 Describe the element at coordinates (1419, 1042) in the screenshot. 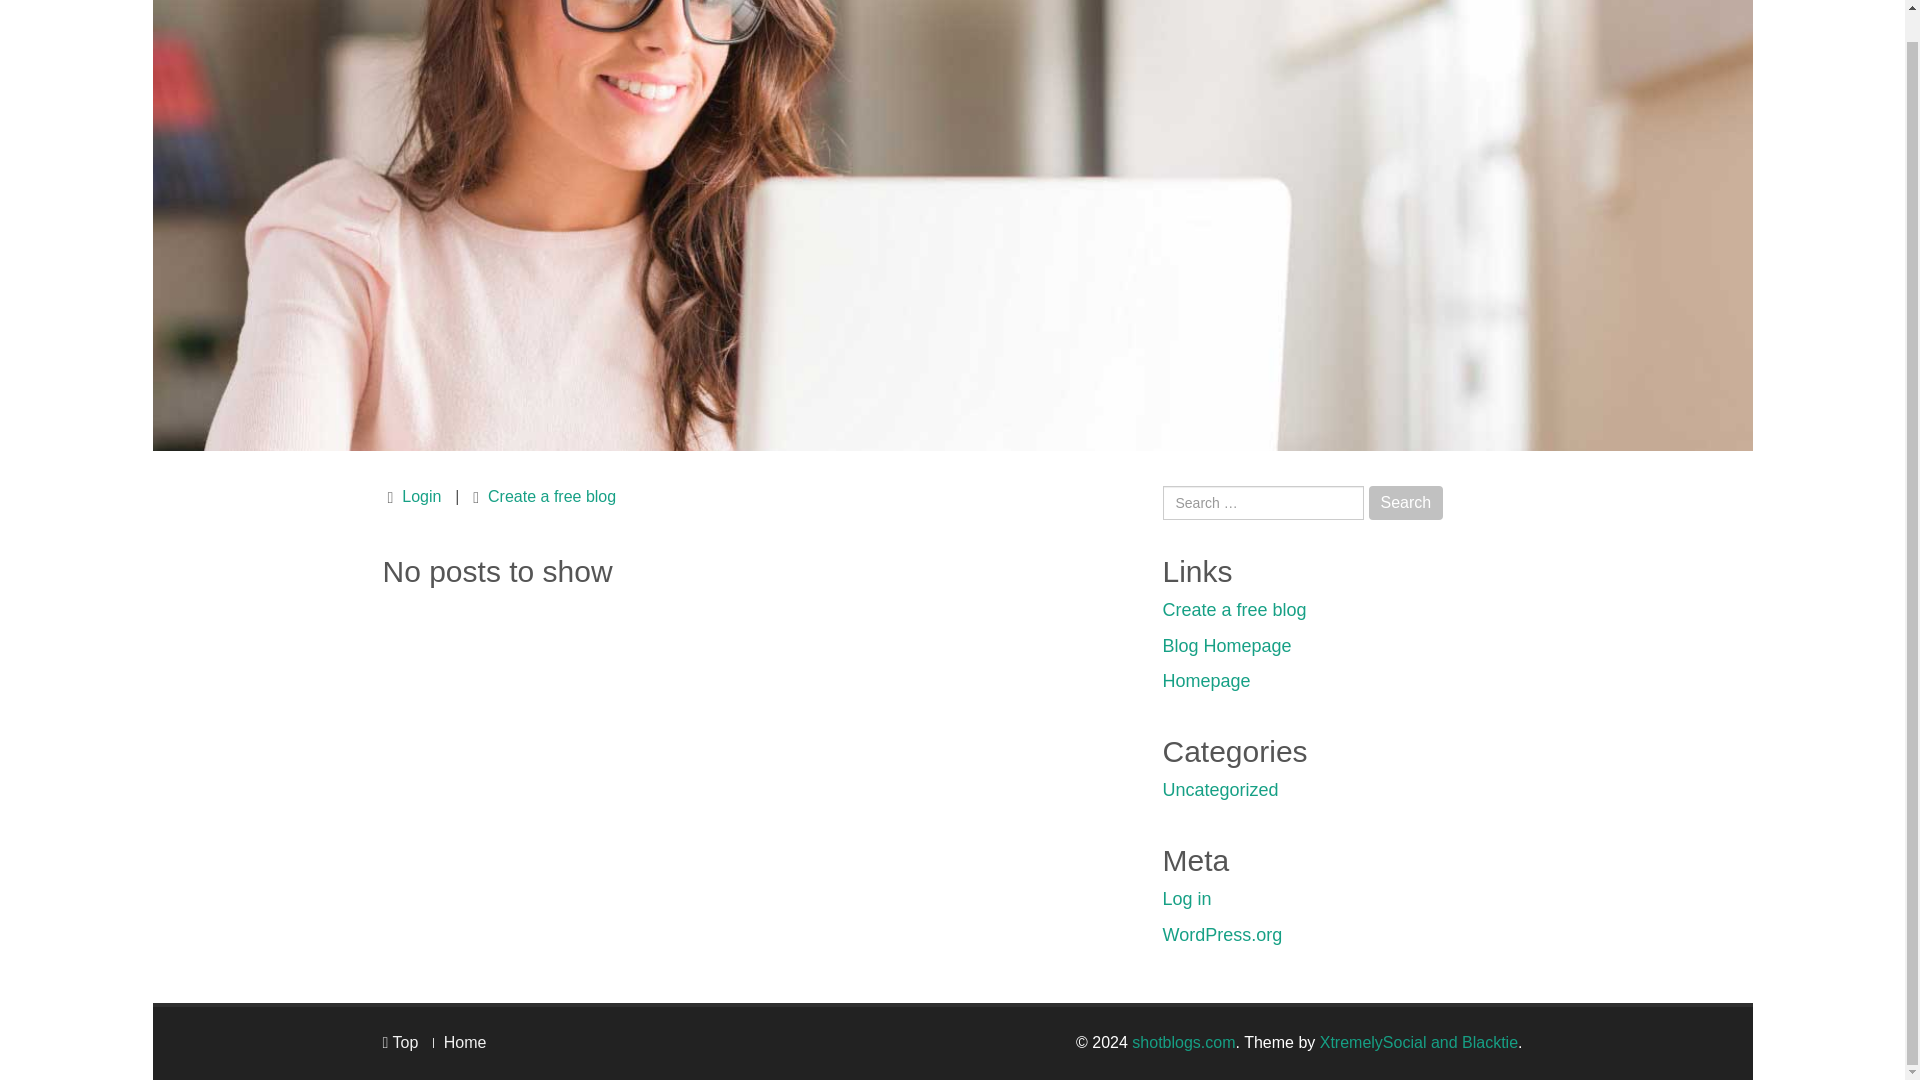

I see `XtremelySocial and Blacktie` at that location.